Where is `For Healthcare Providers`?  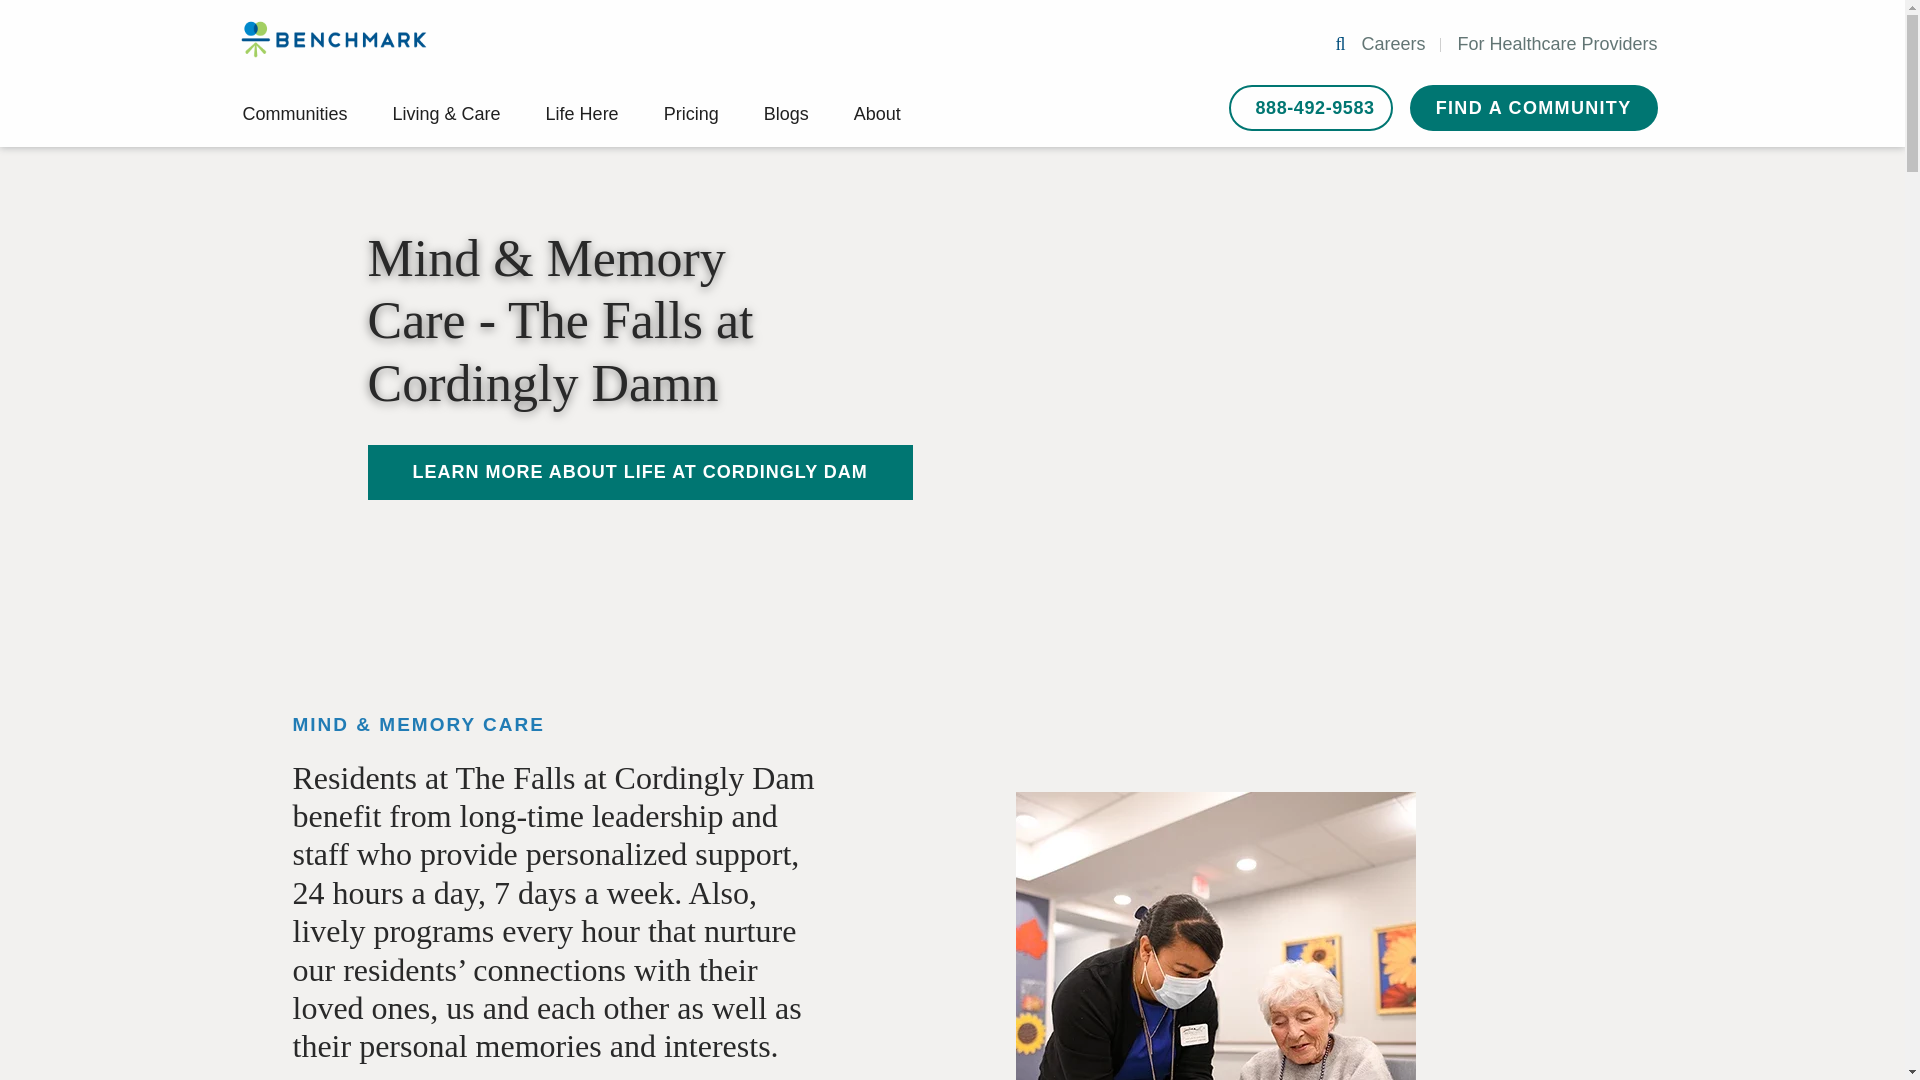
For Healthcare Providers is located at coordinates (1556, 44).